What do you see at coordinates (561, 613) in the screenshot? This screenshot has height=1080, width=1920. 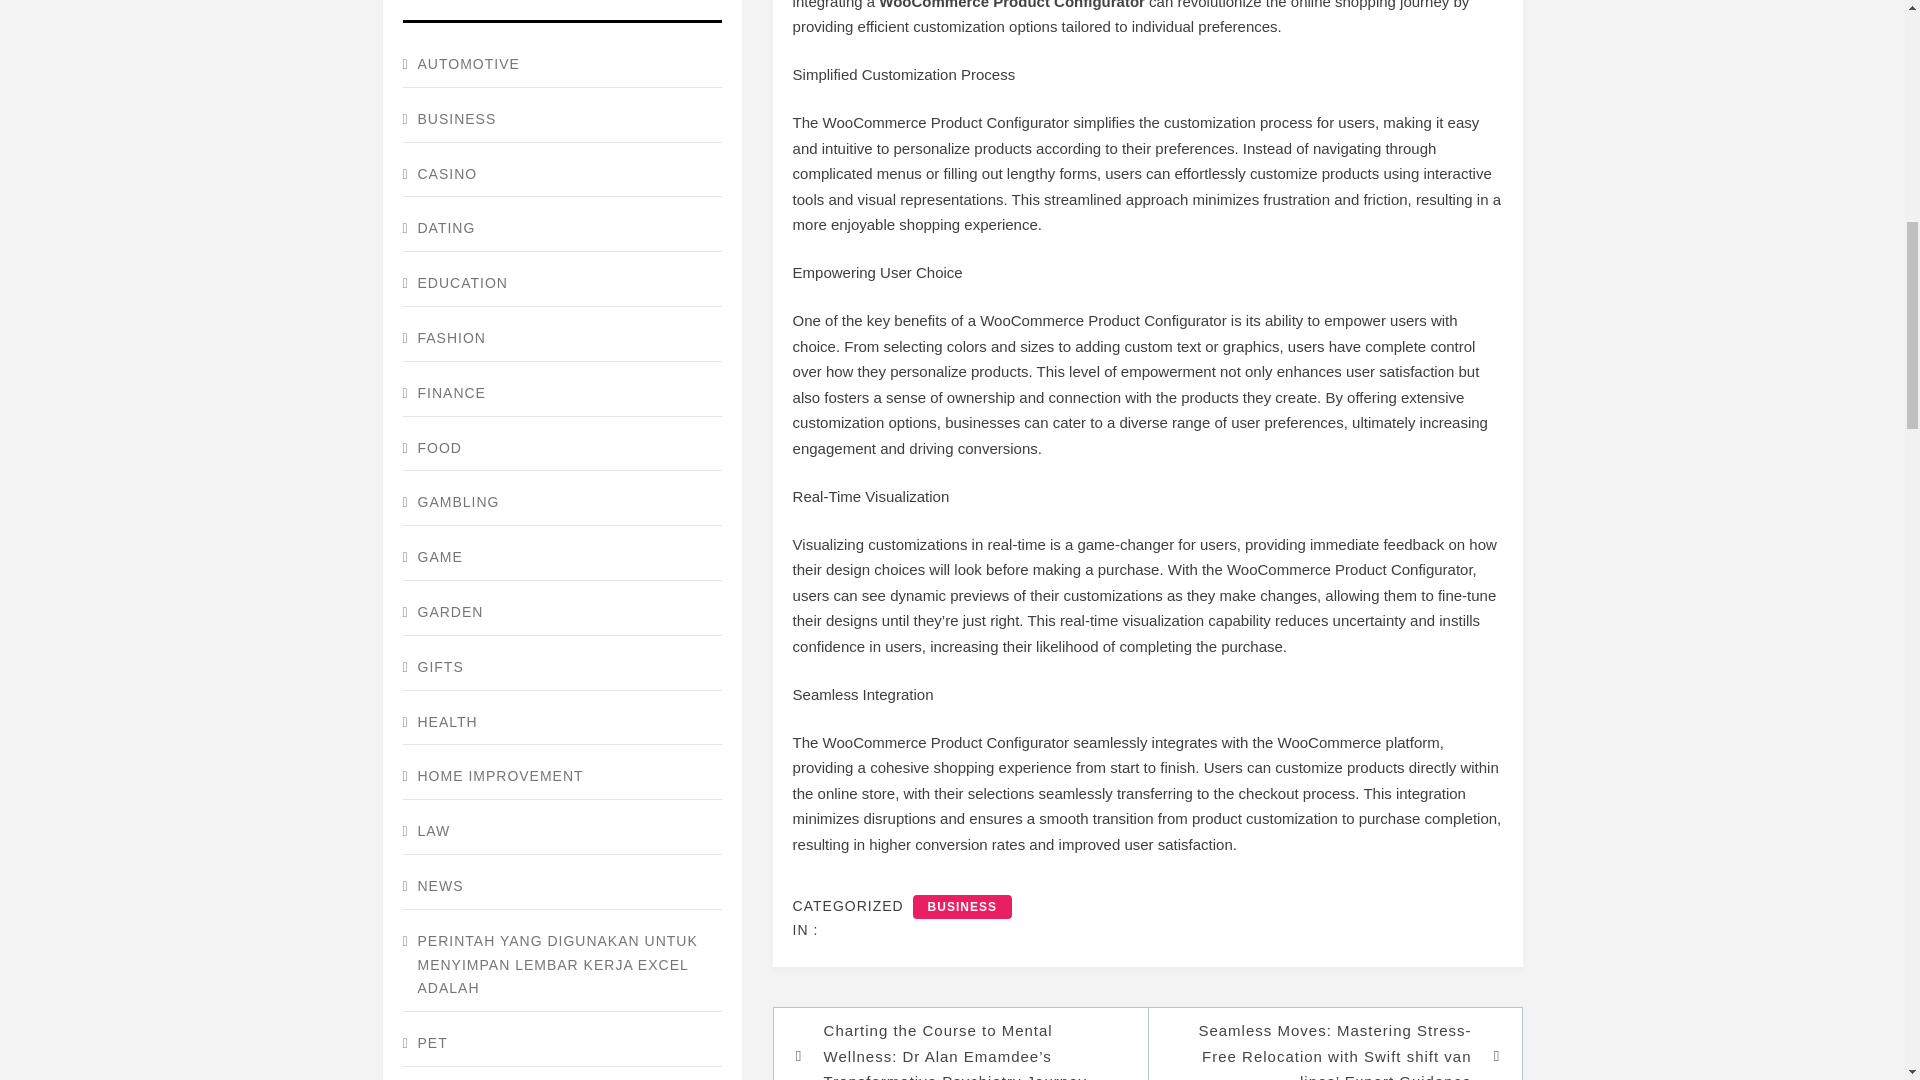 I see `GARDEN` at bounding box center [561, 613].